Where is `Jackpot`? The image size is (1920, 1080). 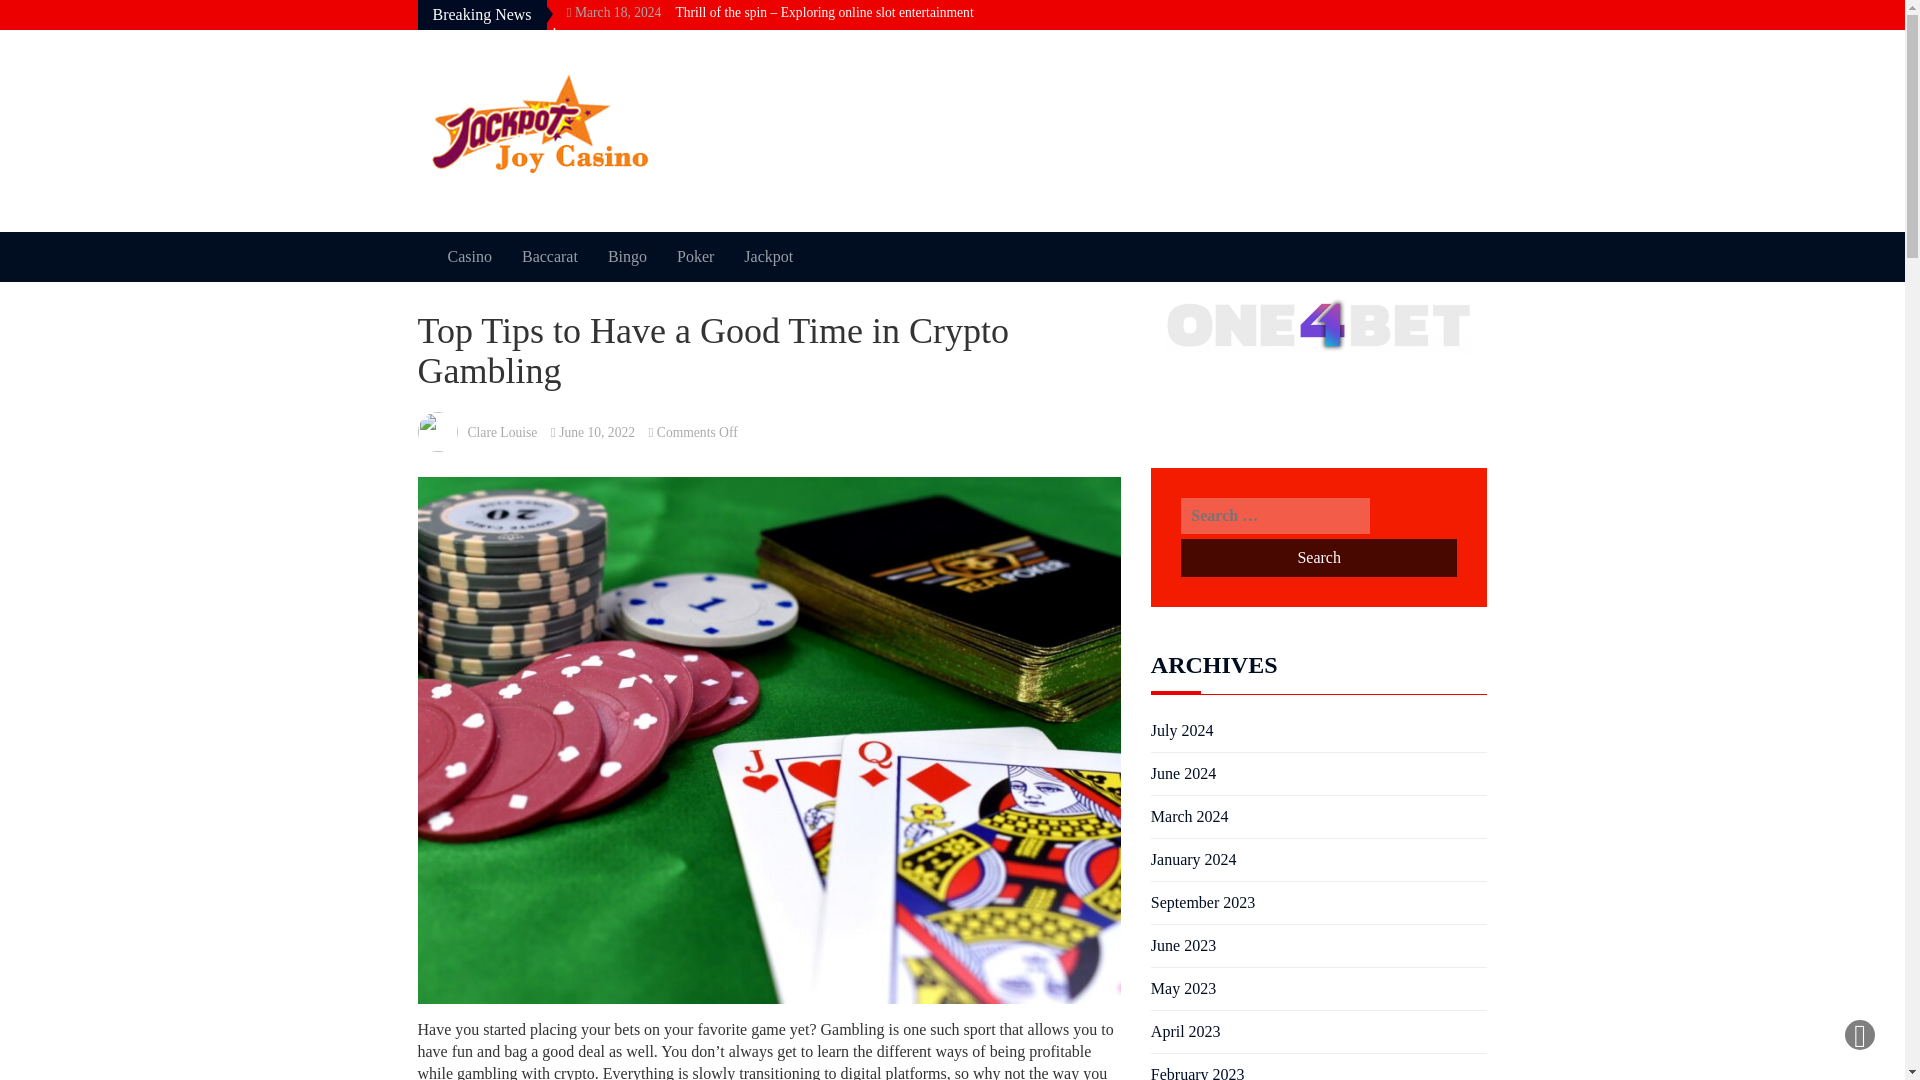 Jackpot is located at coordinates (768, 256).